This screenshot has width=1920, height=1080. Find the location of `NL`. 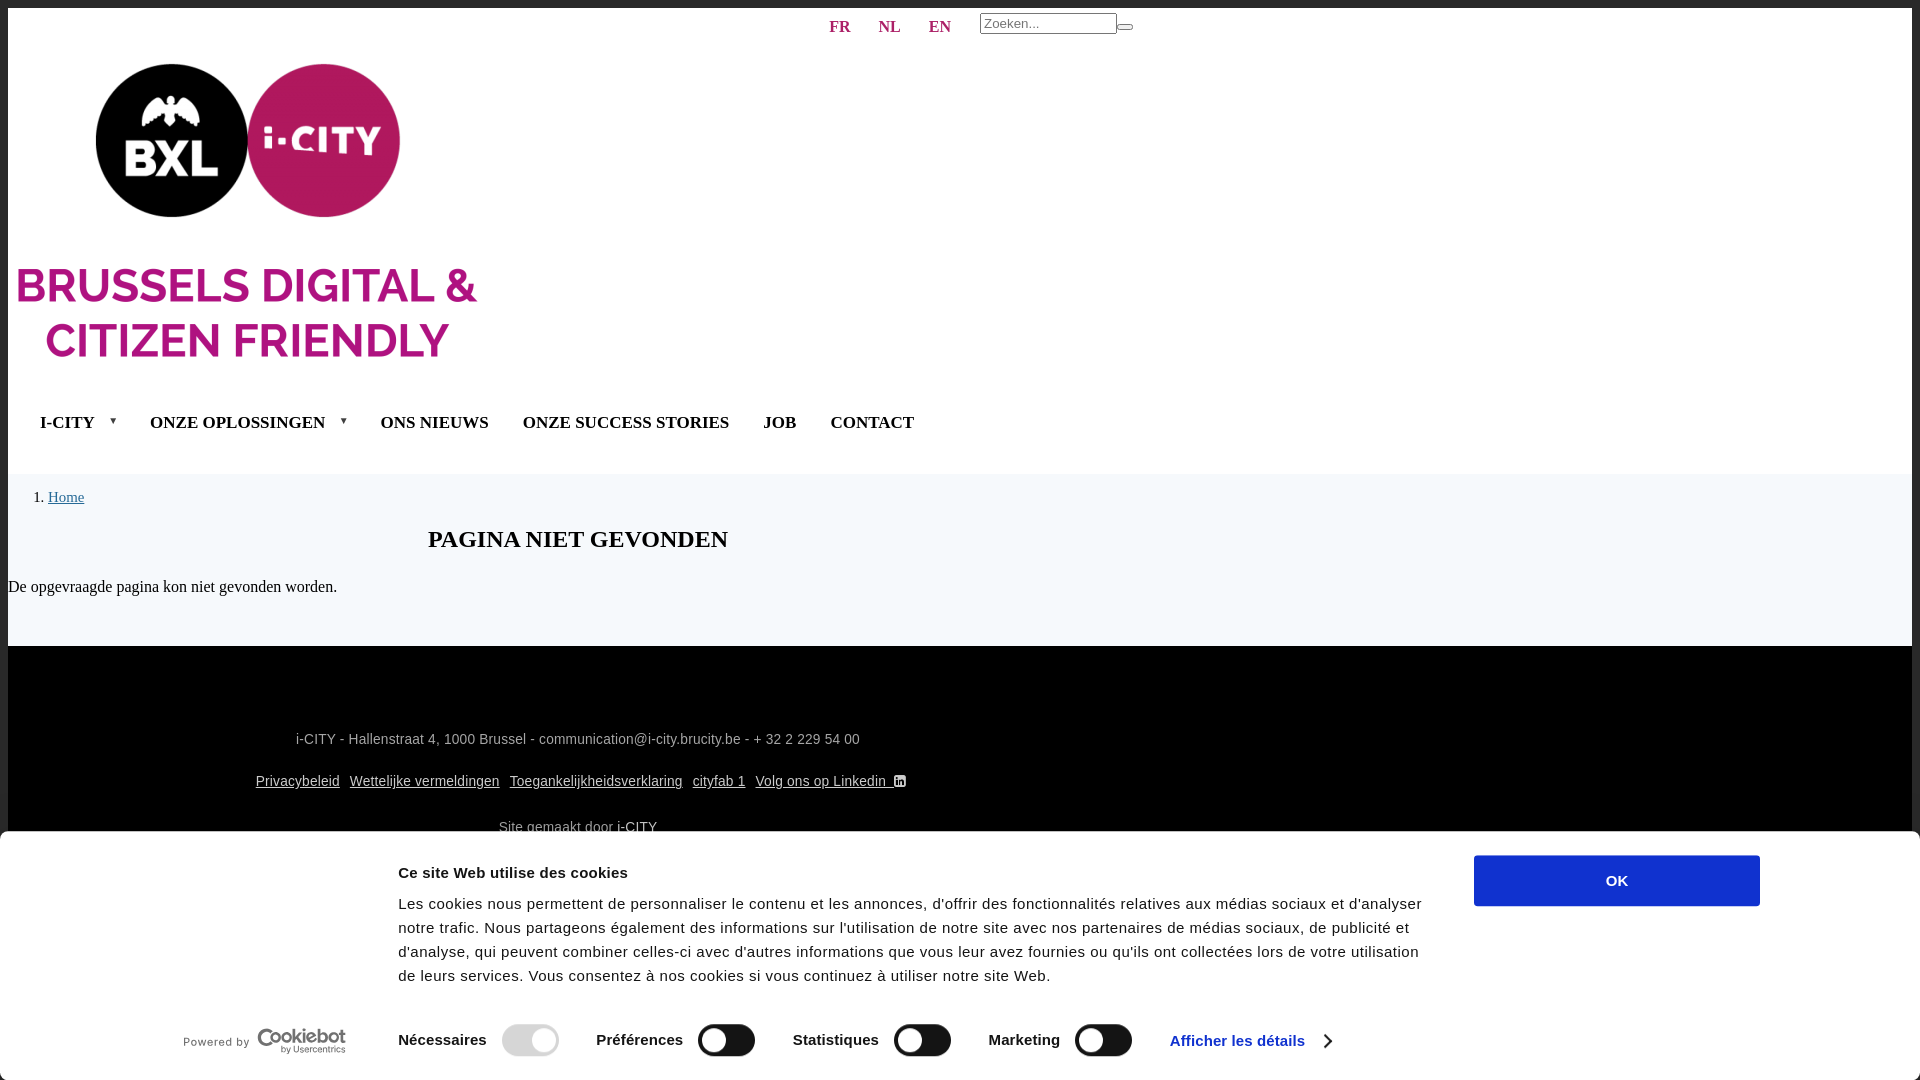

NL is located at coordinates (890, 26).